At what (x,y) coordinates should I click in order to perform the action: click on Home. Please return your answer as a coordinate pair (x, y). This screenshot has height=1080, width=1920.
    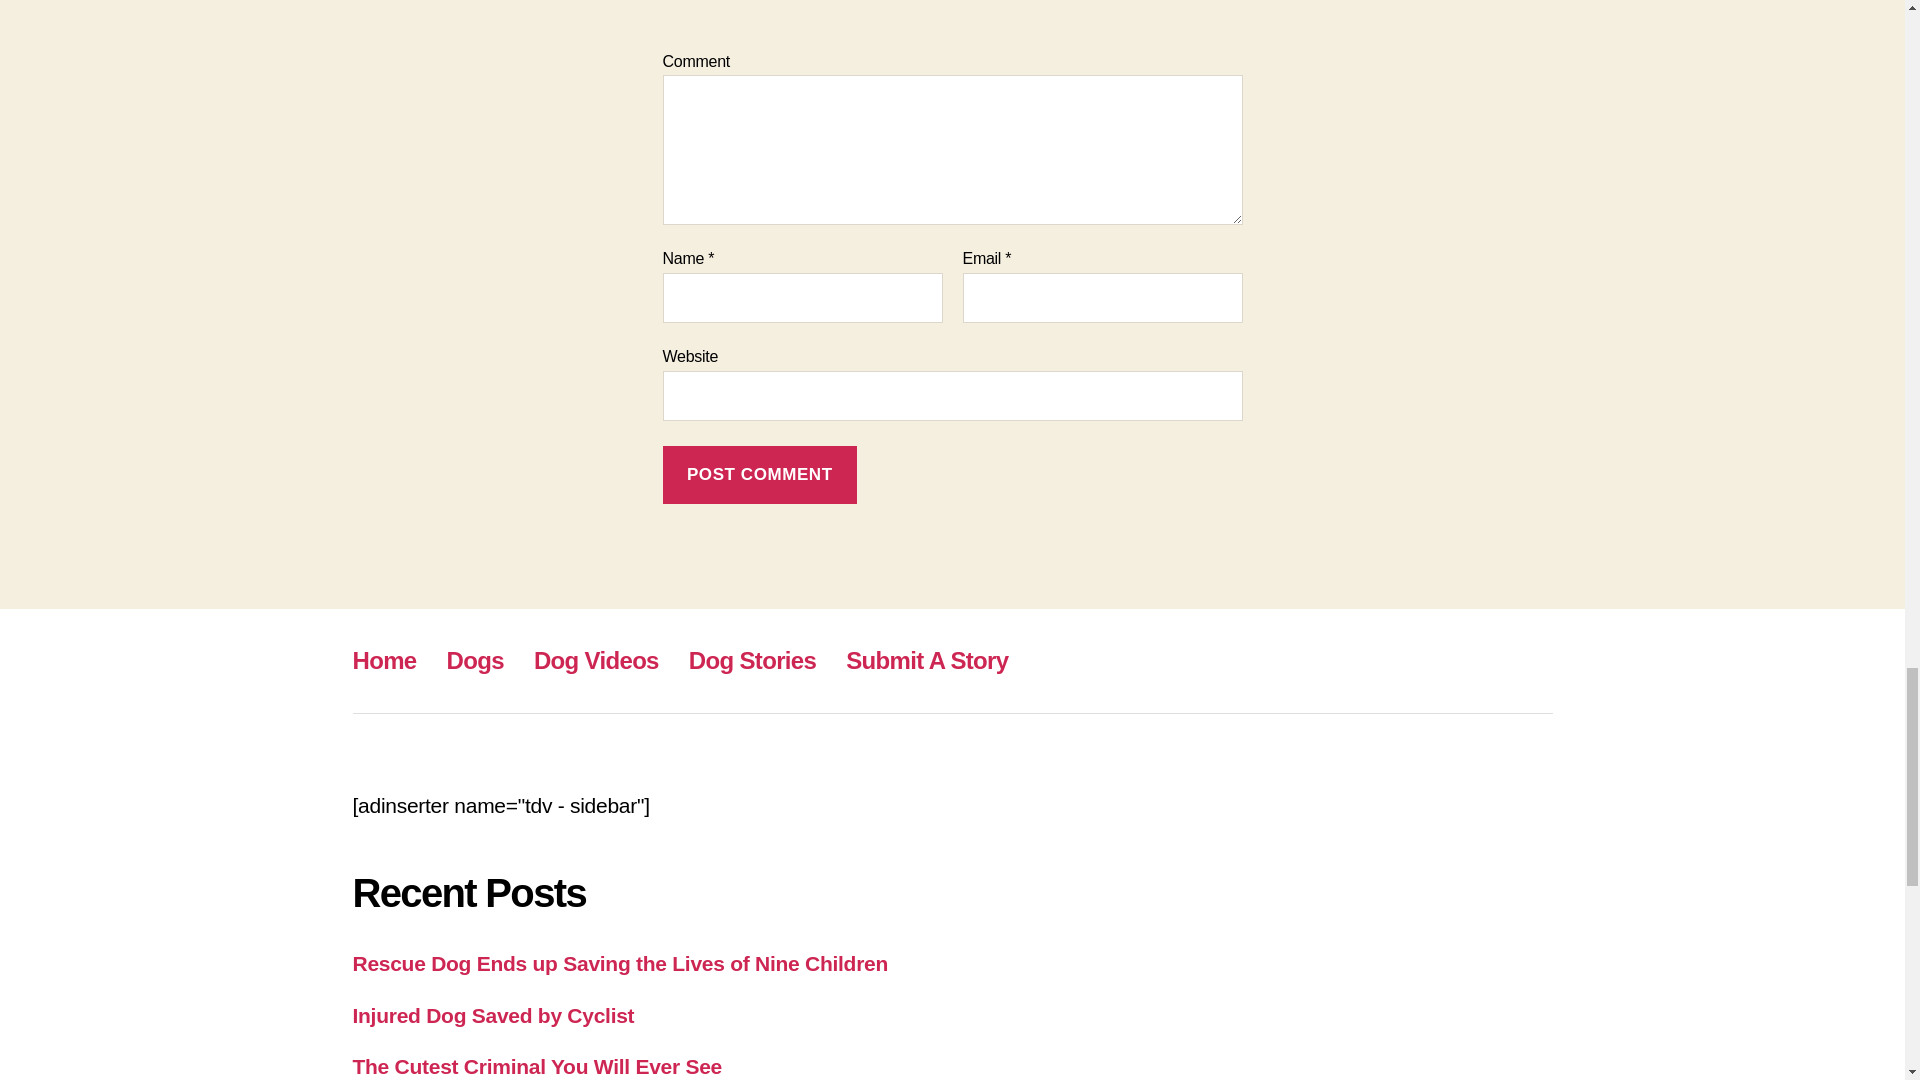
    Looking at the image, I should click on (384, 660).